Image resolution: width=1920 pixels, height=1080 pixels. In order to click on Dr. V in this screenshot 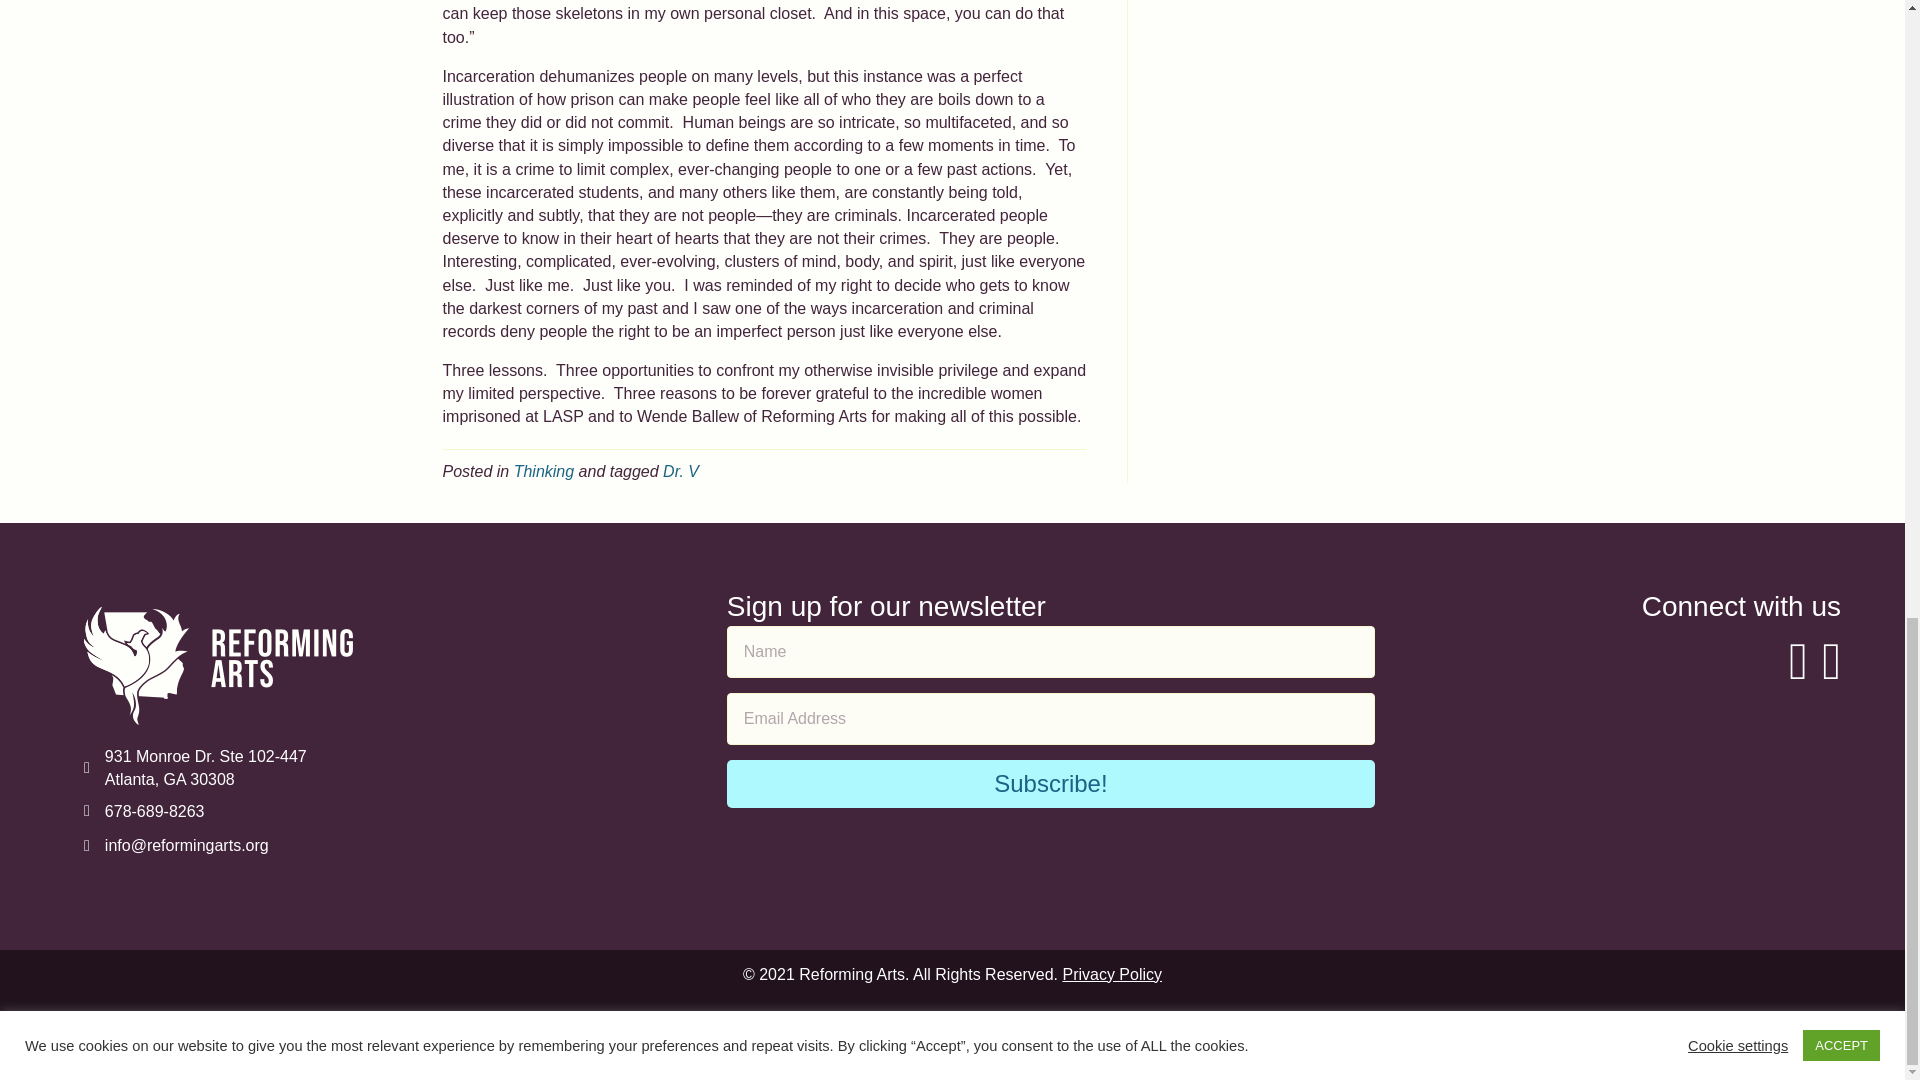, I will do `click(680, 471)`.